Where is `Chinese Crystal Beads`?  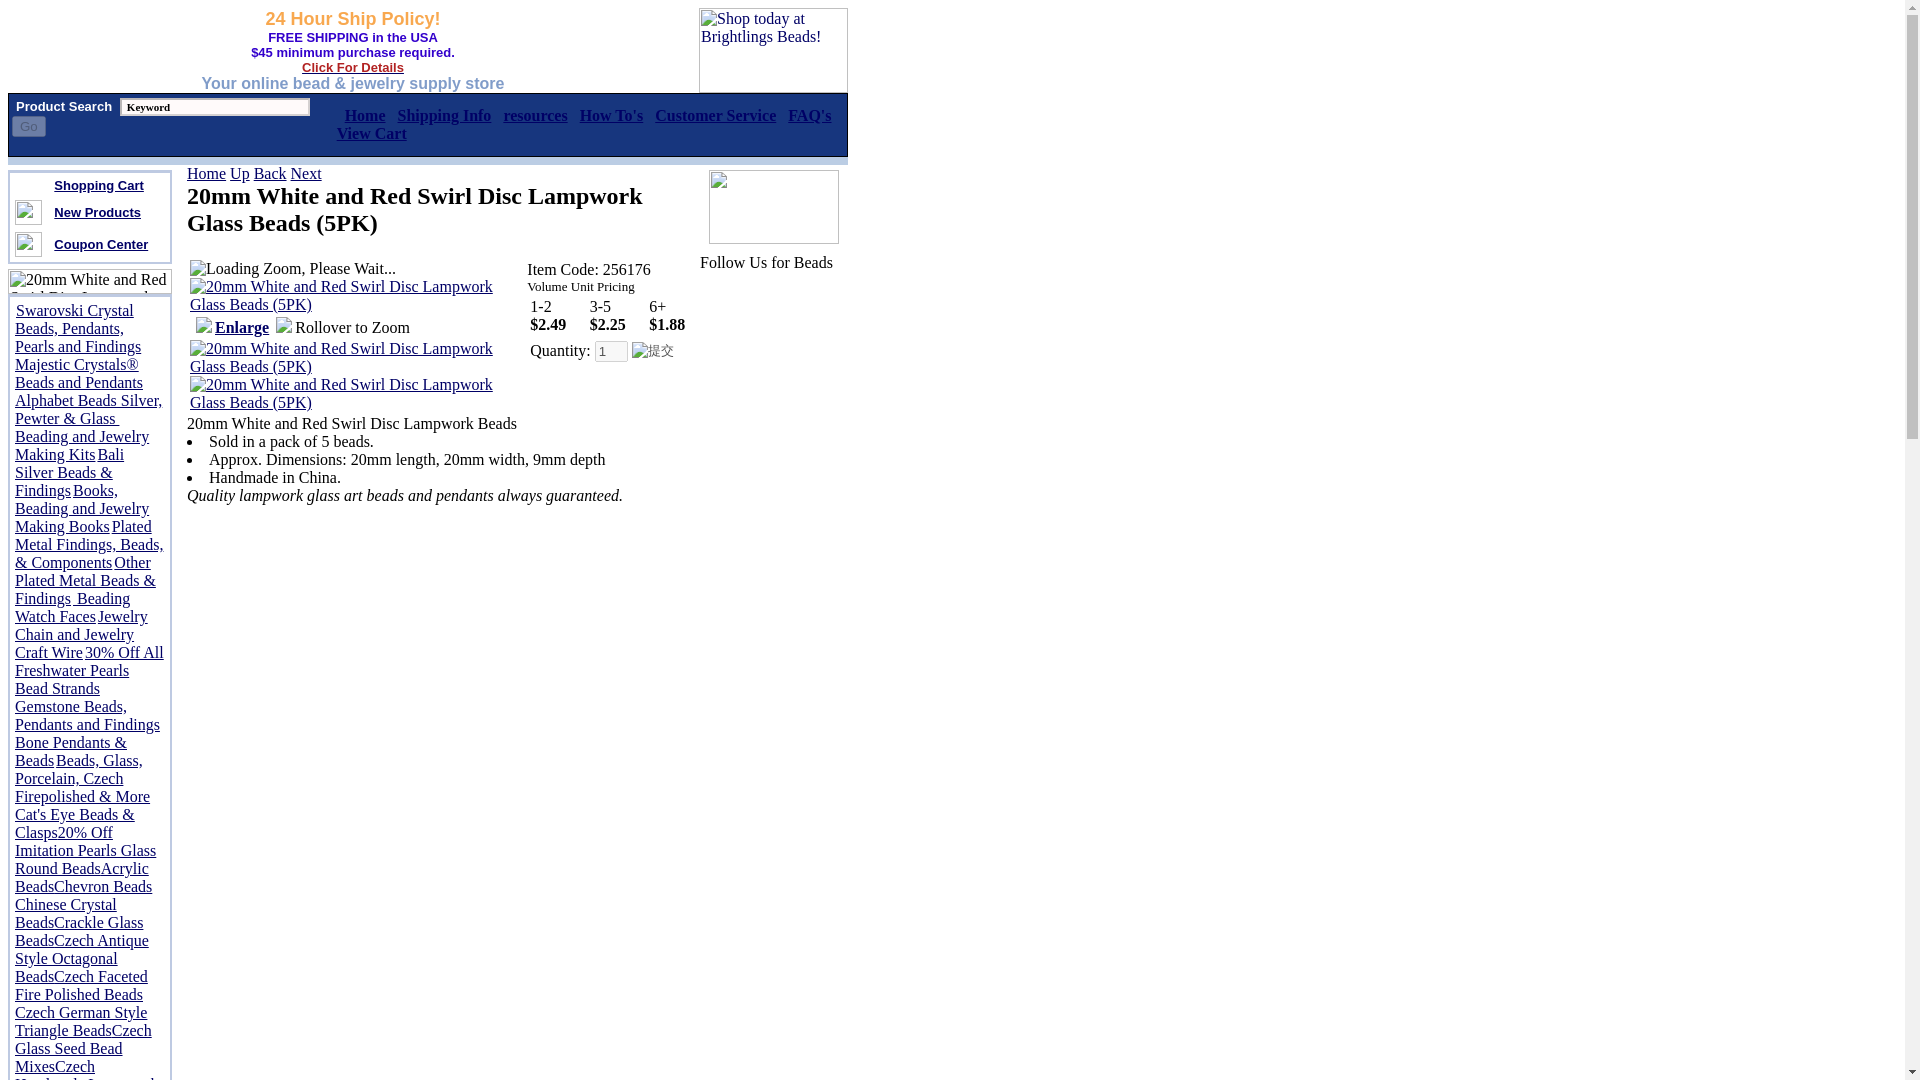
Chinese Crystal Beads is located at coordinates (66, 913).